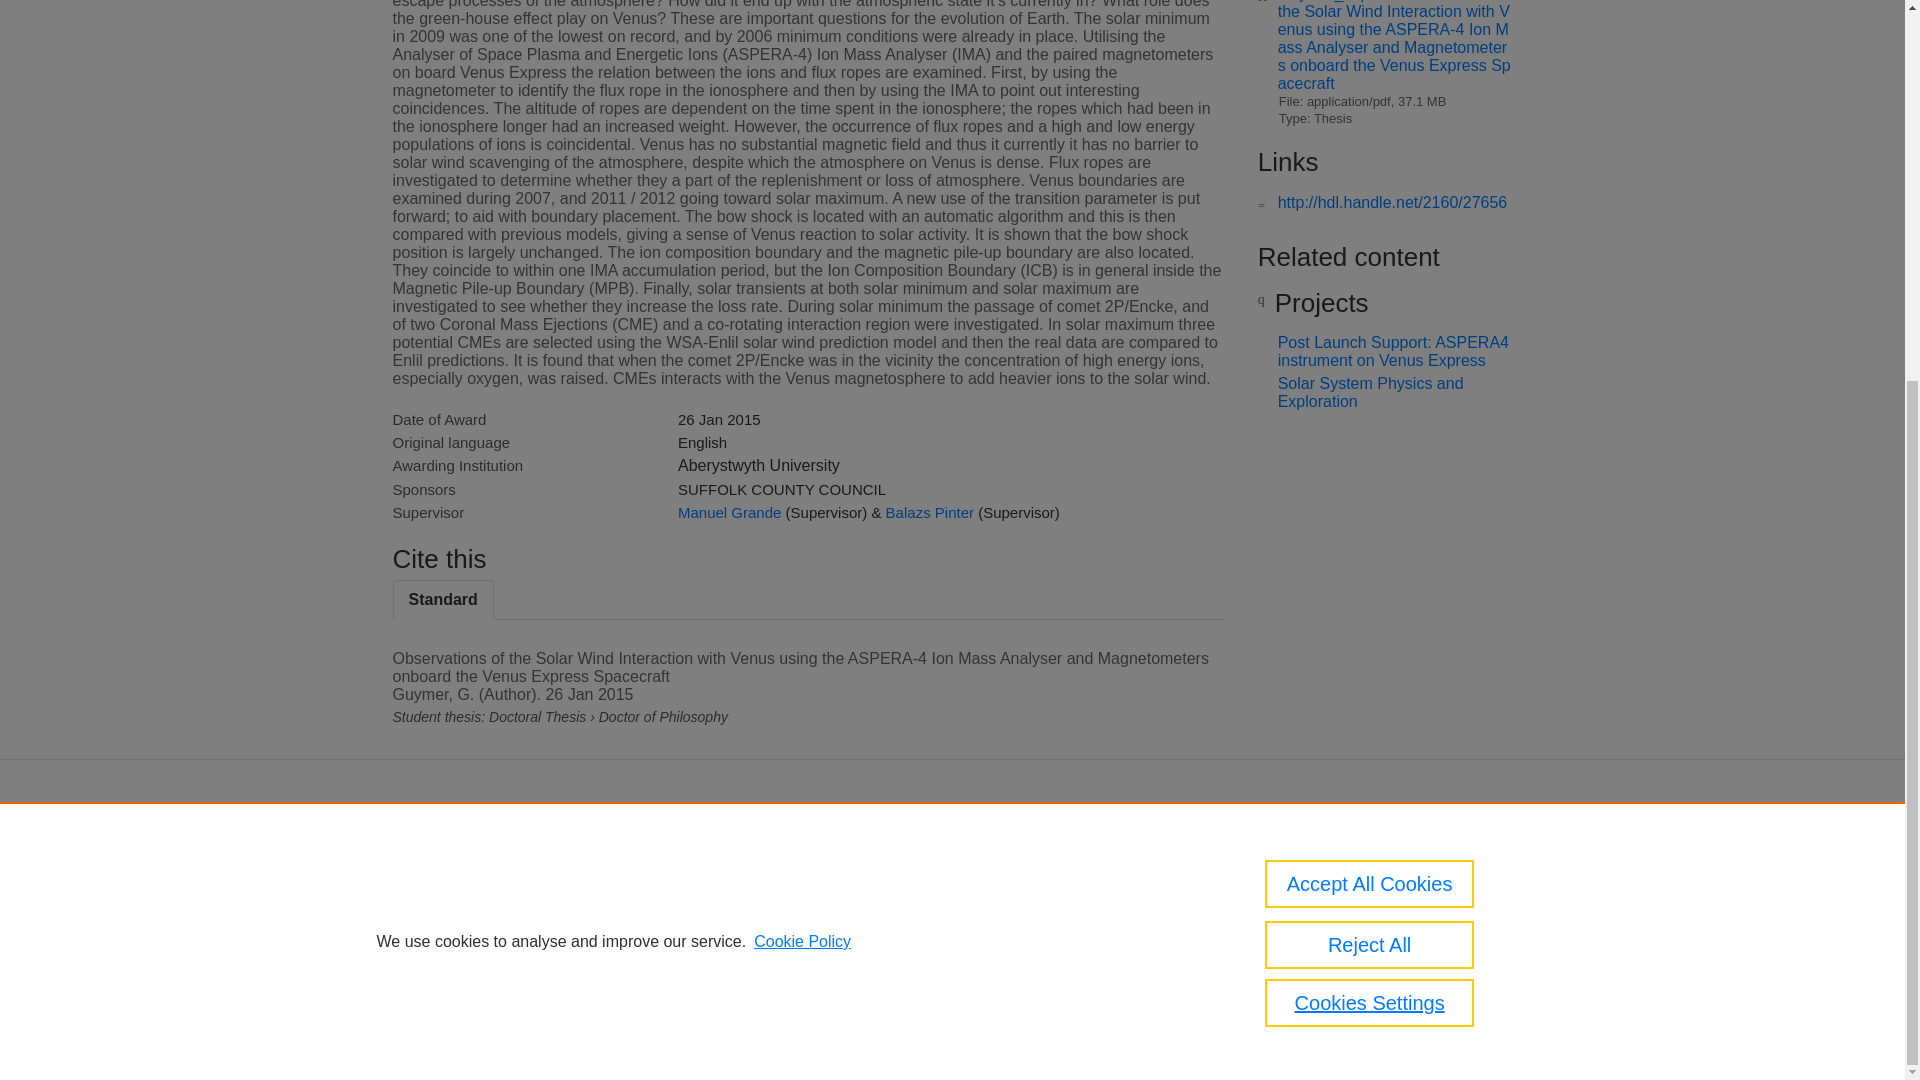 The width and height of the screenshot is (1920, 1080). Describe the element at coordinates (729, 512) in the screenshot. I see `Manuel Grande` at that location.